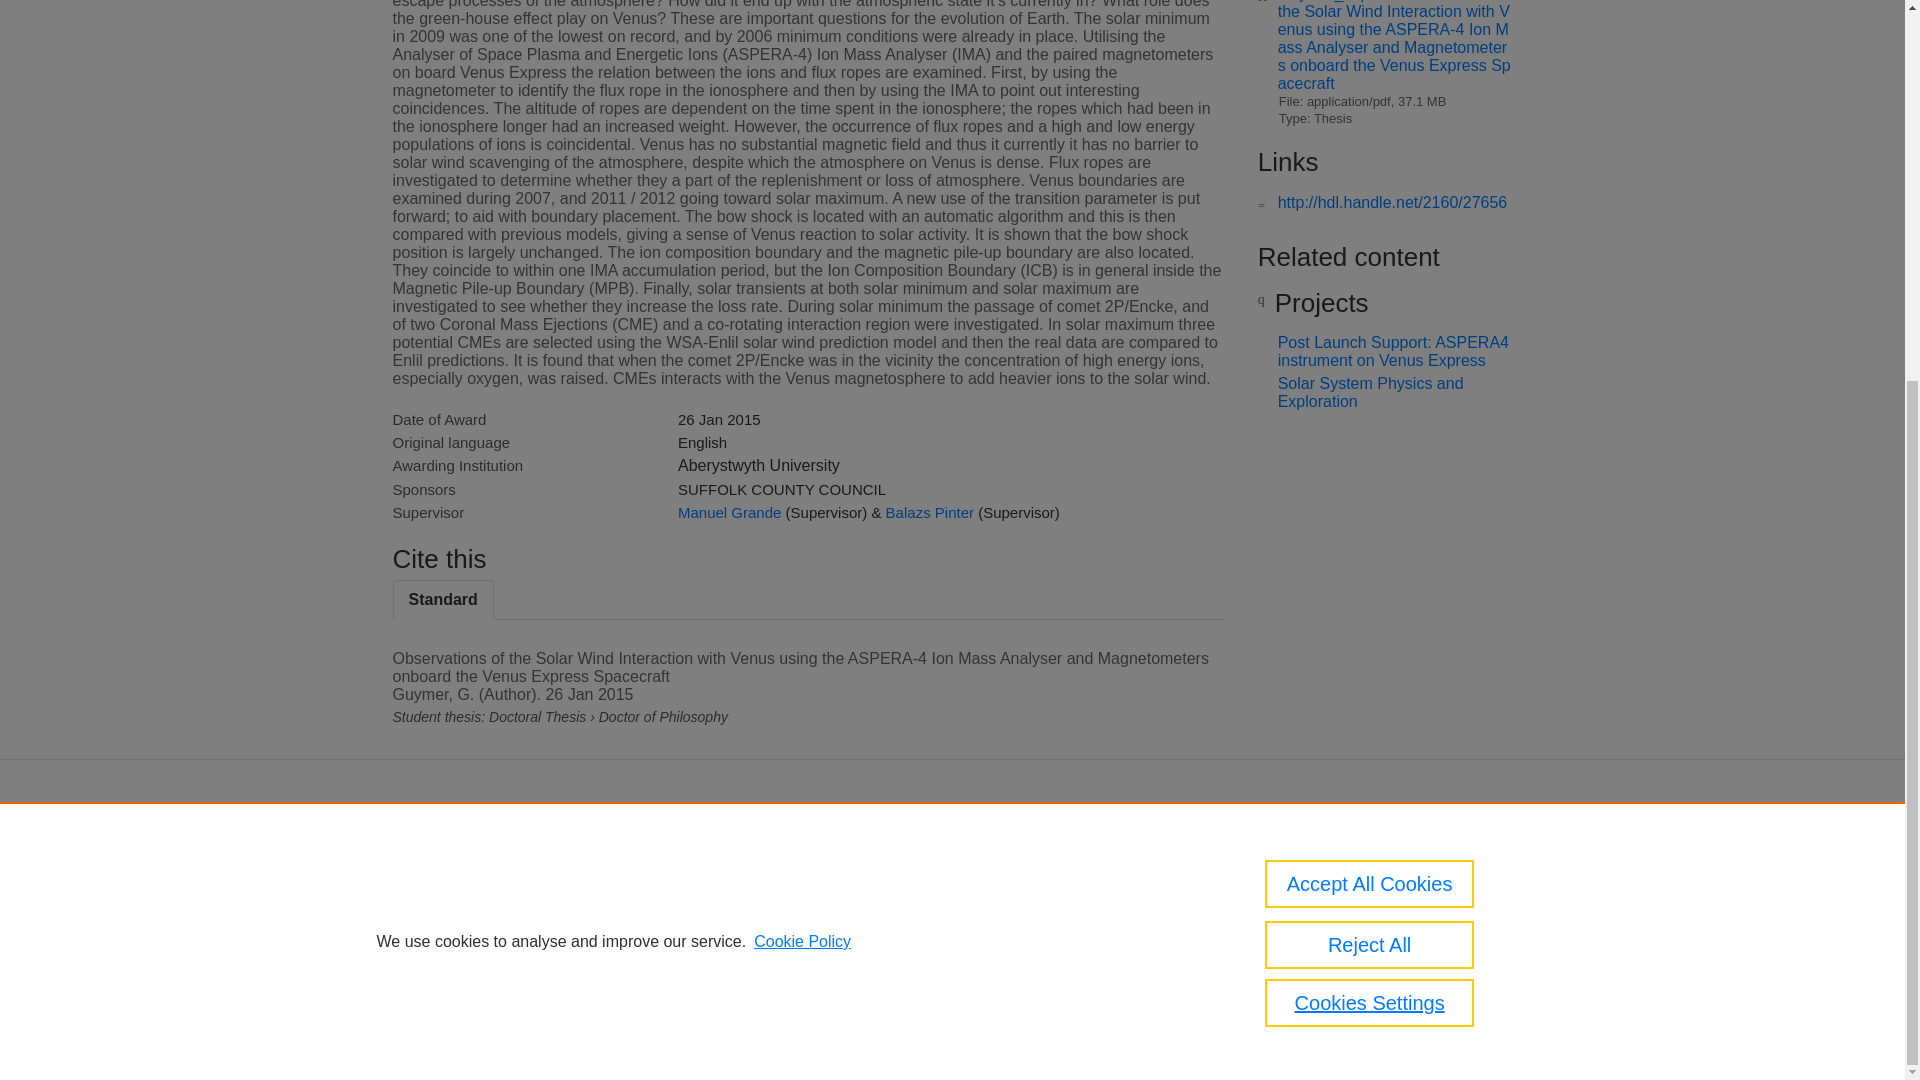 The width and height of the screenshot is (1920, 1080). Describe the element at coordinates (729, 512) in the screenshot. I see `Manuel Grande` at that location.